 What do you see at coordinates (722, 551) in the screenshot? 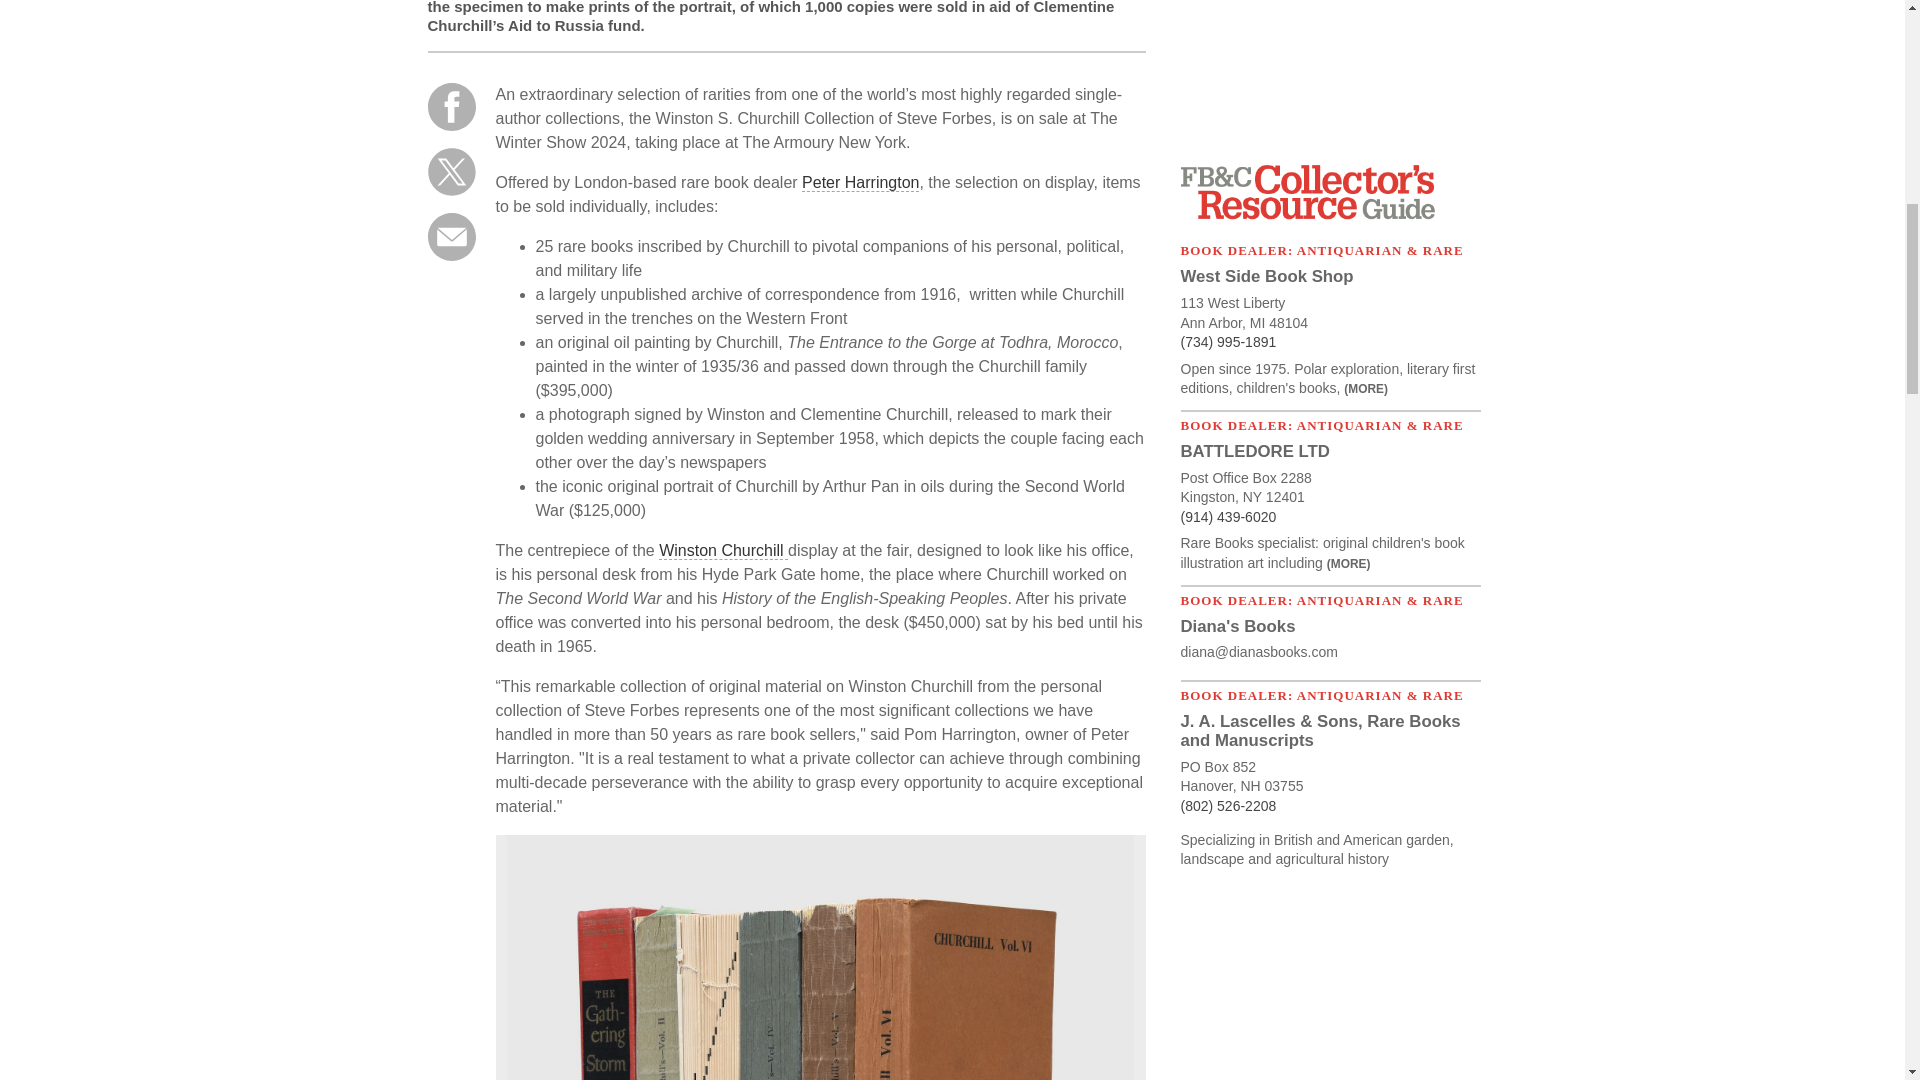
I see `Winston Churchill` at bounding box center [722, 551].